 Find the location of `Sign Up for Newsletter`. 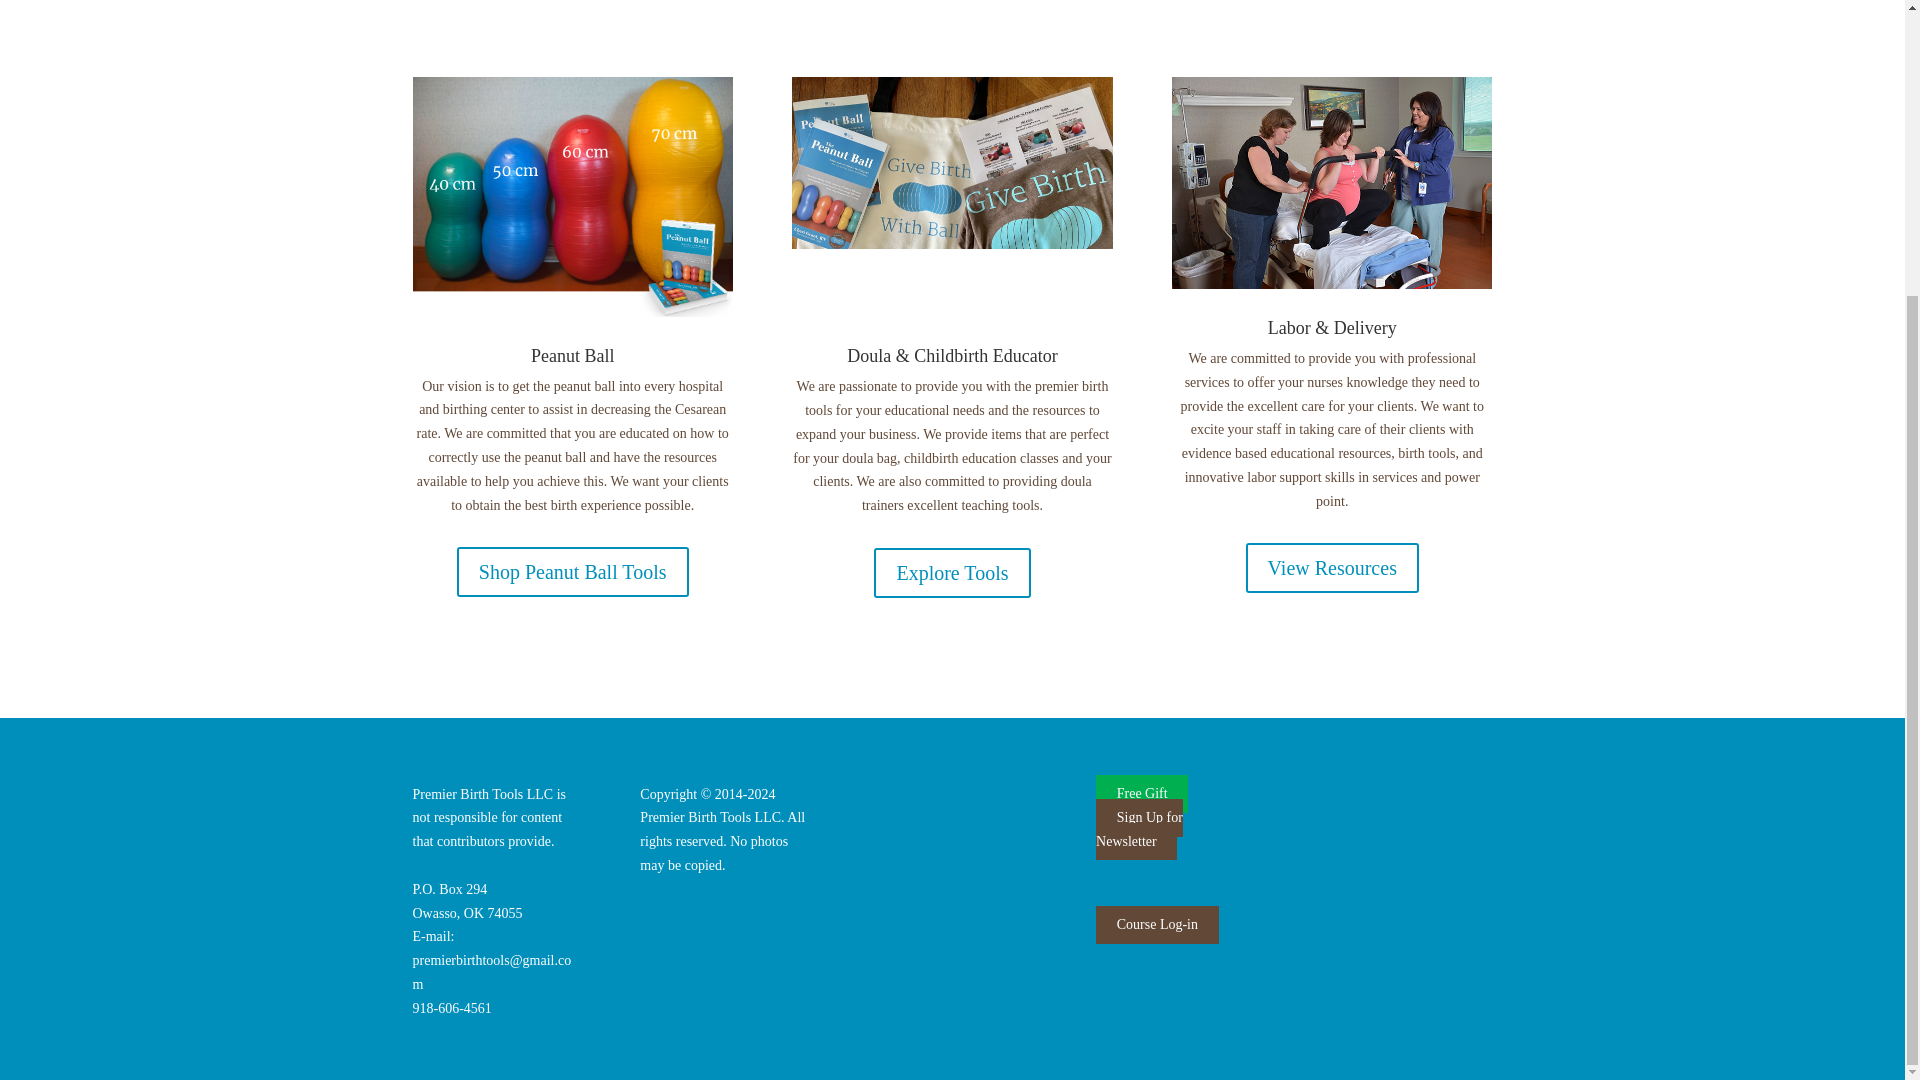

Sign Up for Newsletter is located at coordinates (1139, 829).